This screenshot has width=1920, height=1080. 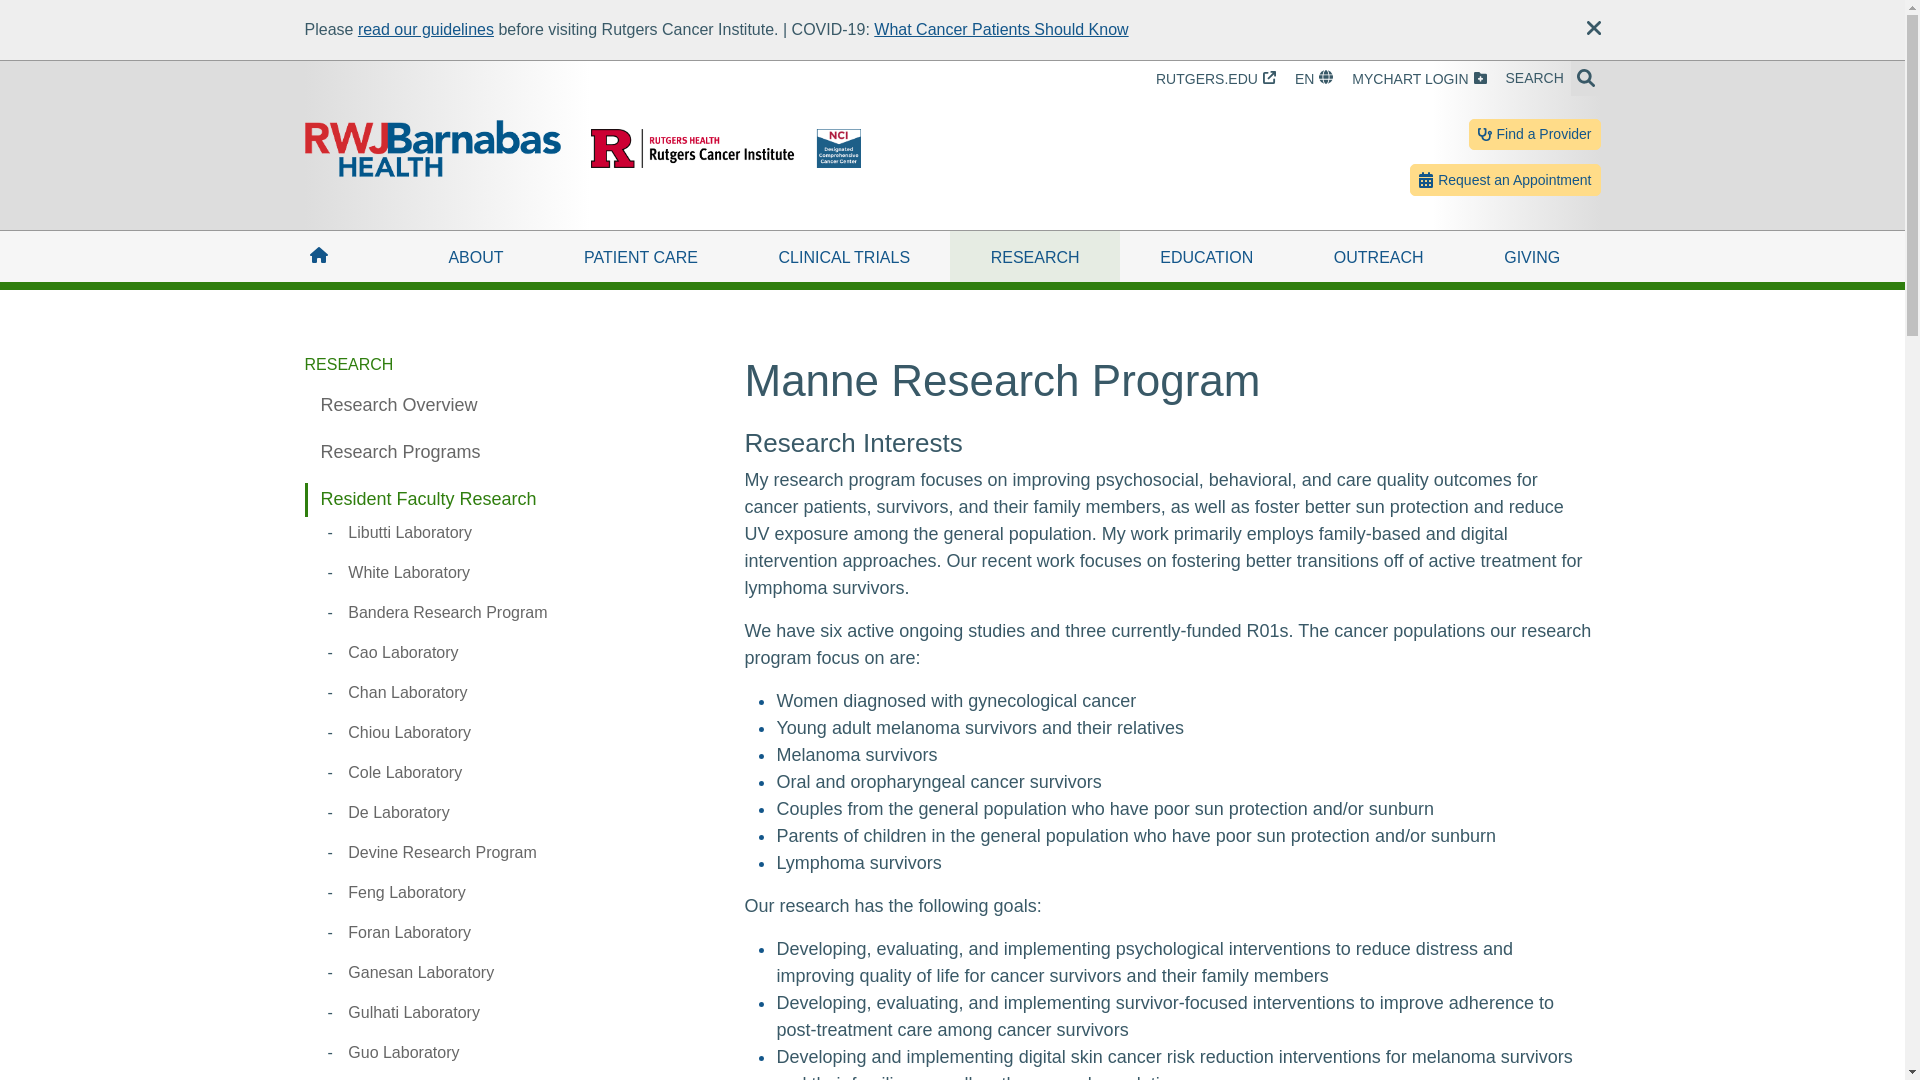 I want to click on CINJ Research Highlights, so click(x=428, y=498).